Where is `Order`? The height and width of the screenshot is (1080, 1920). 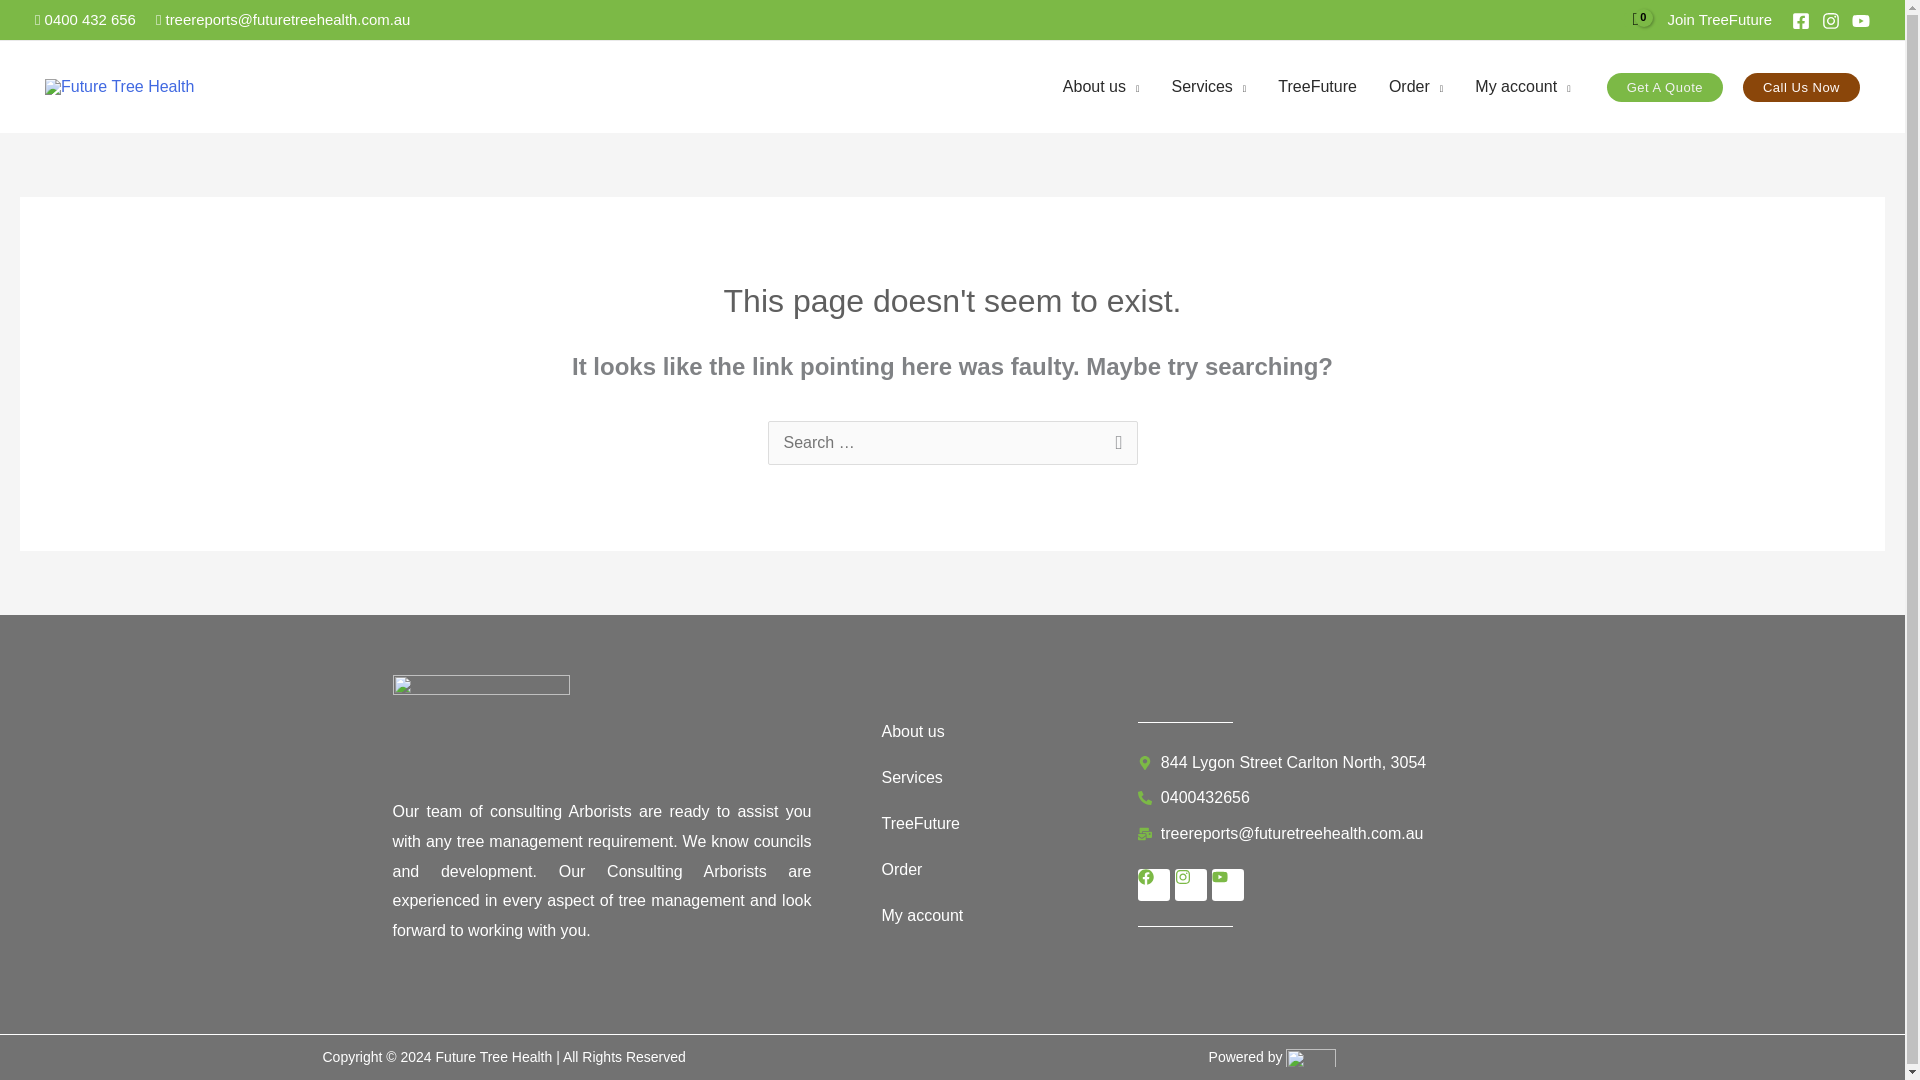 Order is located at coordinates (1416, 86).